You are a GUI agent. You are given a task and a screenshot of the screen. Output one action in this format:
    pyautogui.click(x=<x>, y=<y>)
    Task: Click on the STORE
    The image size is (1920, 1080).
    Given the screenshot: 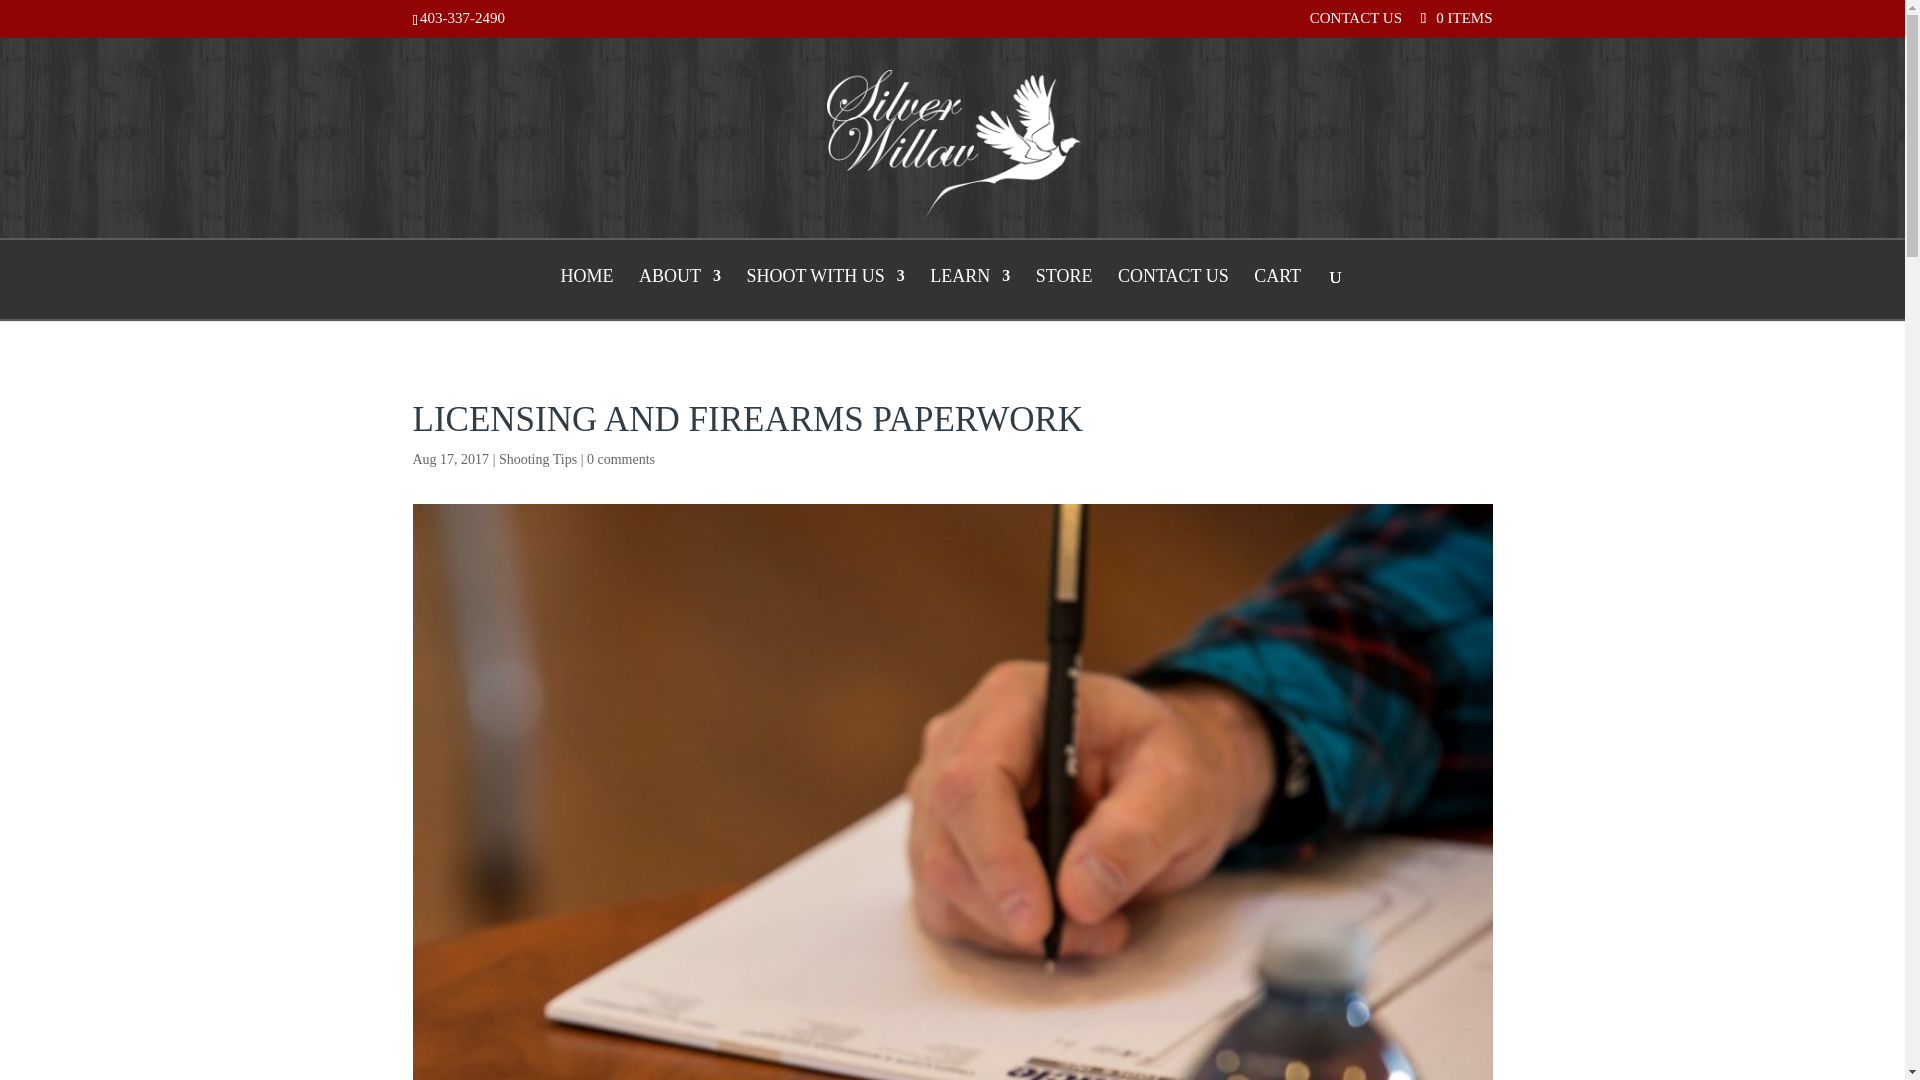 What is the action you would take?
    pyautogui.click(x=1064, y=292)
    